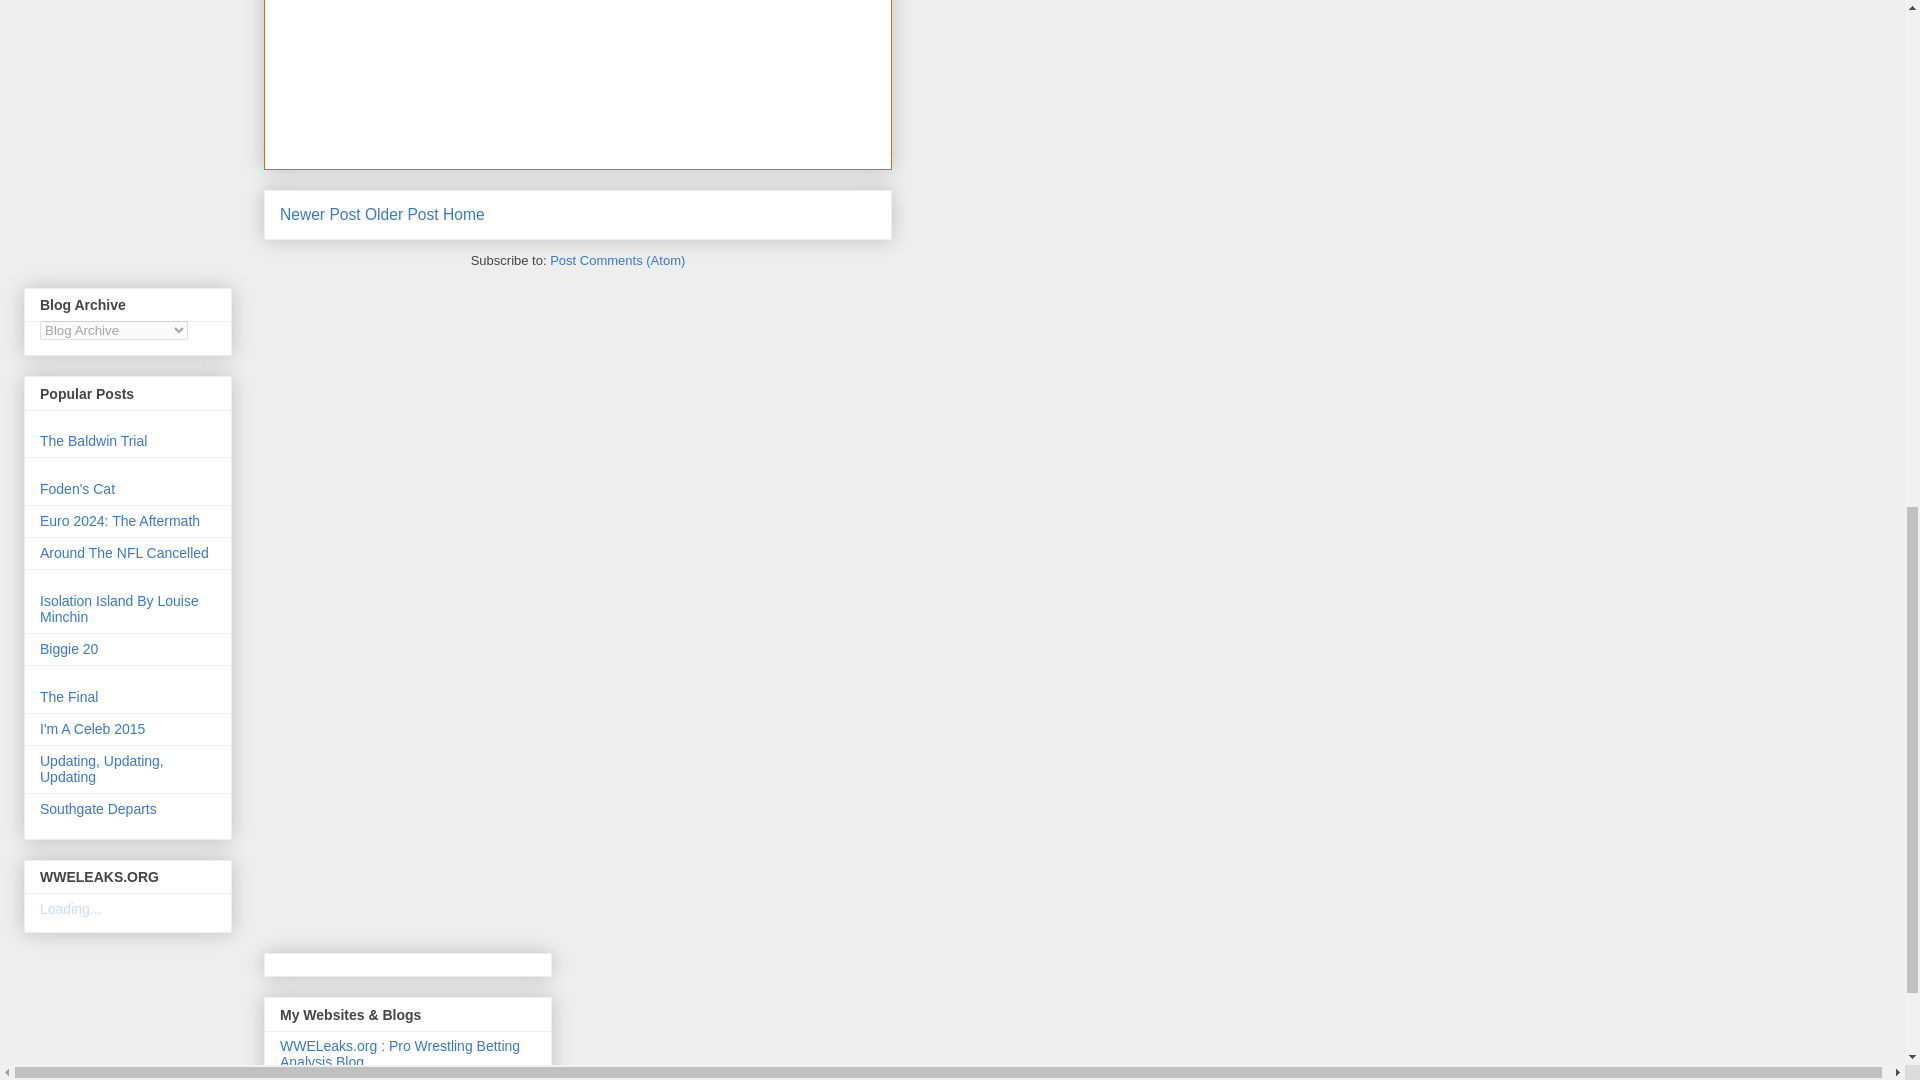 The height and width of the screenshot is (1080, 1920). I want to click on Home, so click(464, 214).